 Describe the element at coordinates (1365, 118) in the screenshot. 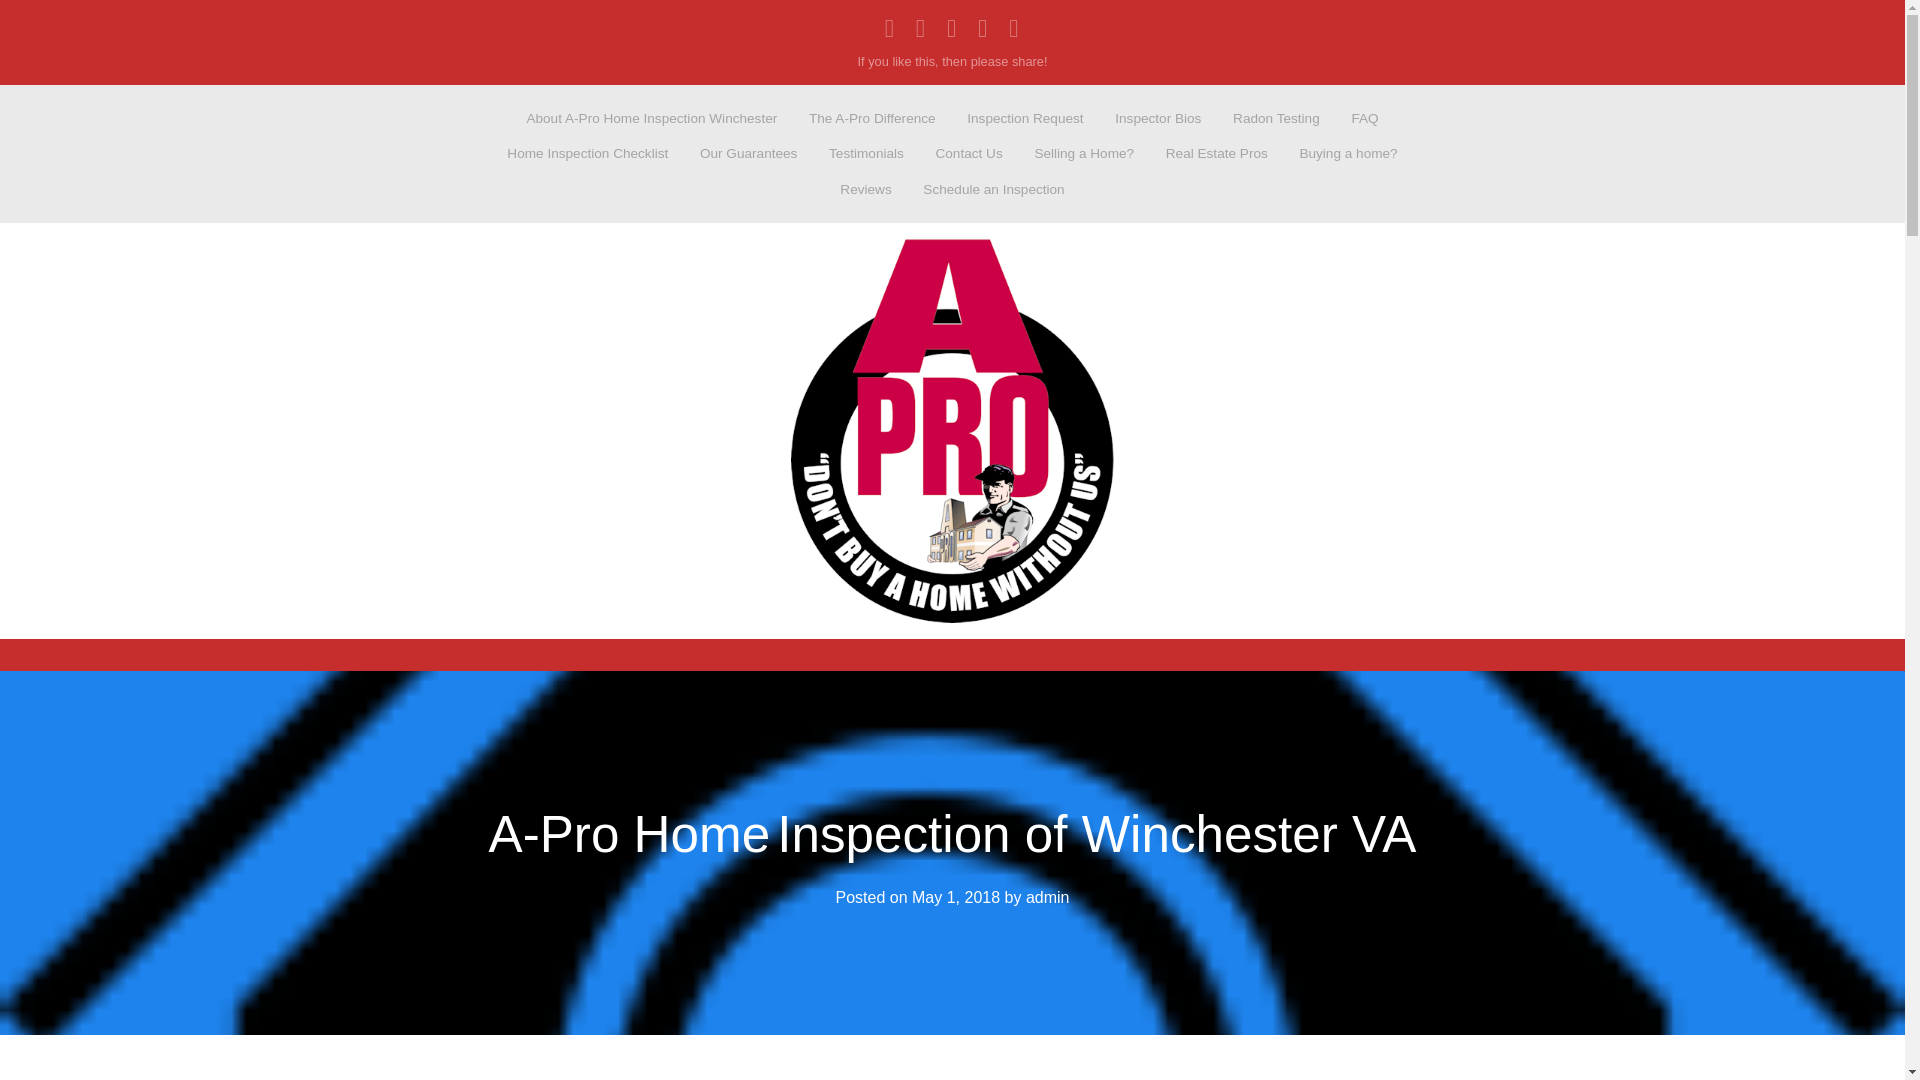

I see `FAQ` at that location.